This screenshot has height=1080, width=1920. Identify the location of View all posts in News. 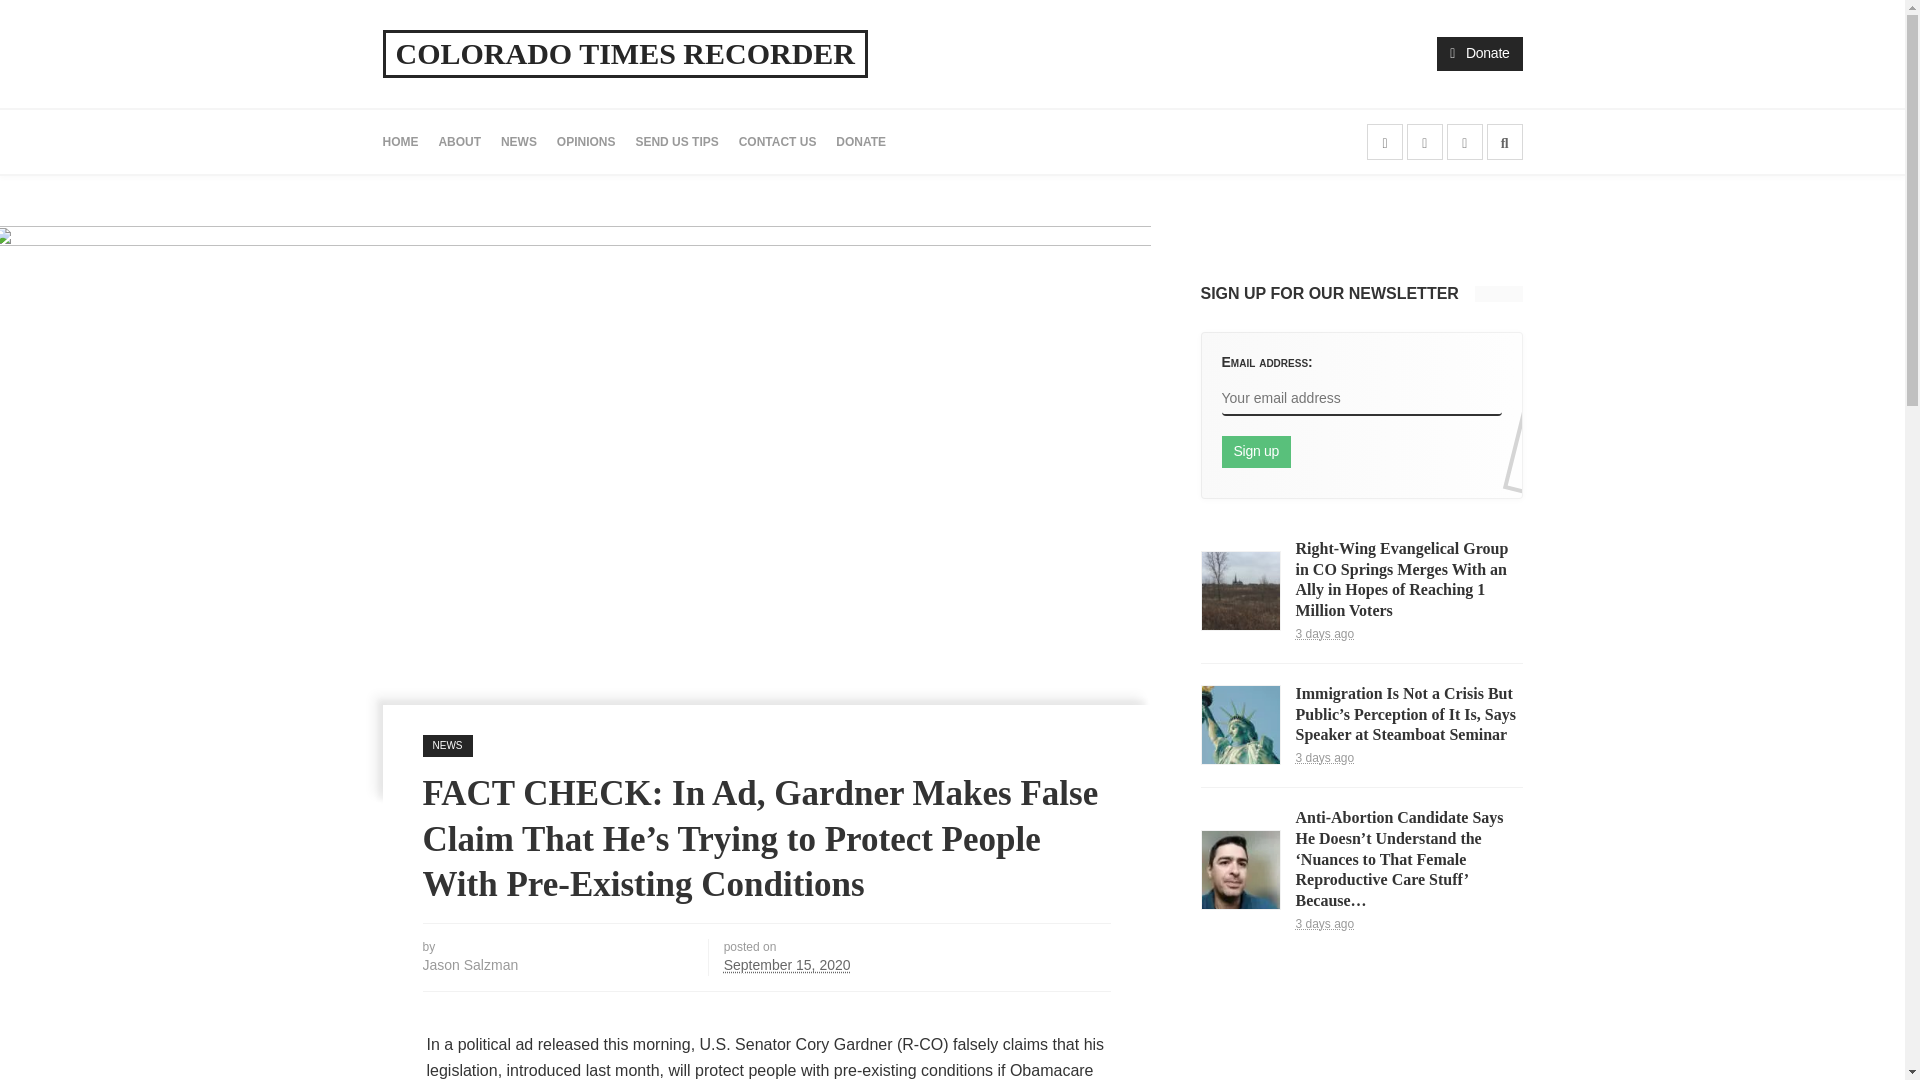
(447, 746).